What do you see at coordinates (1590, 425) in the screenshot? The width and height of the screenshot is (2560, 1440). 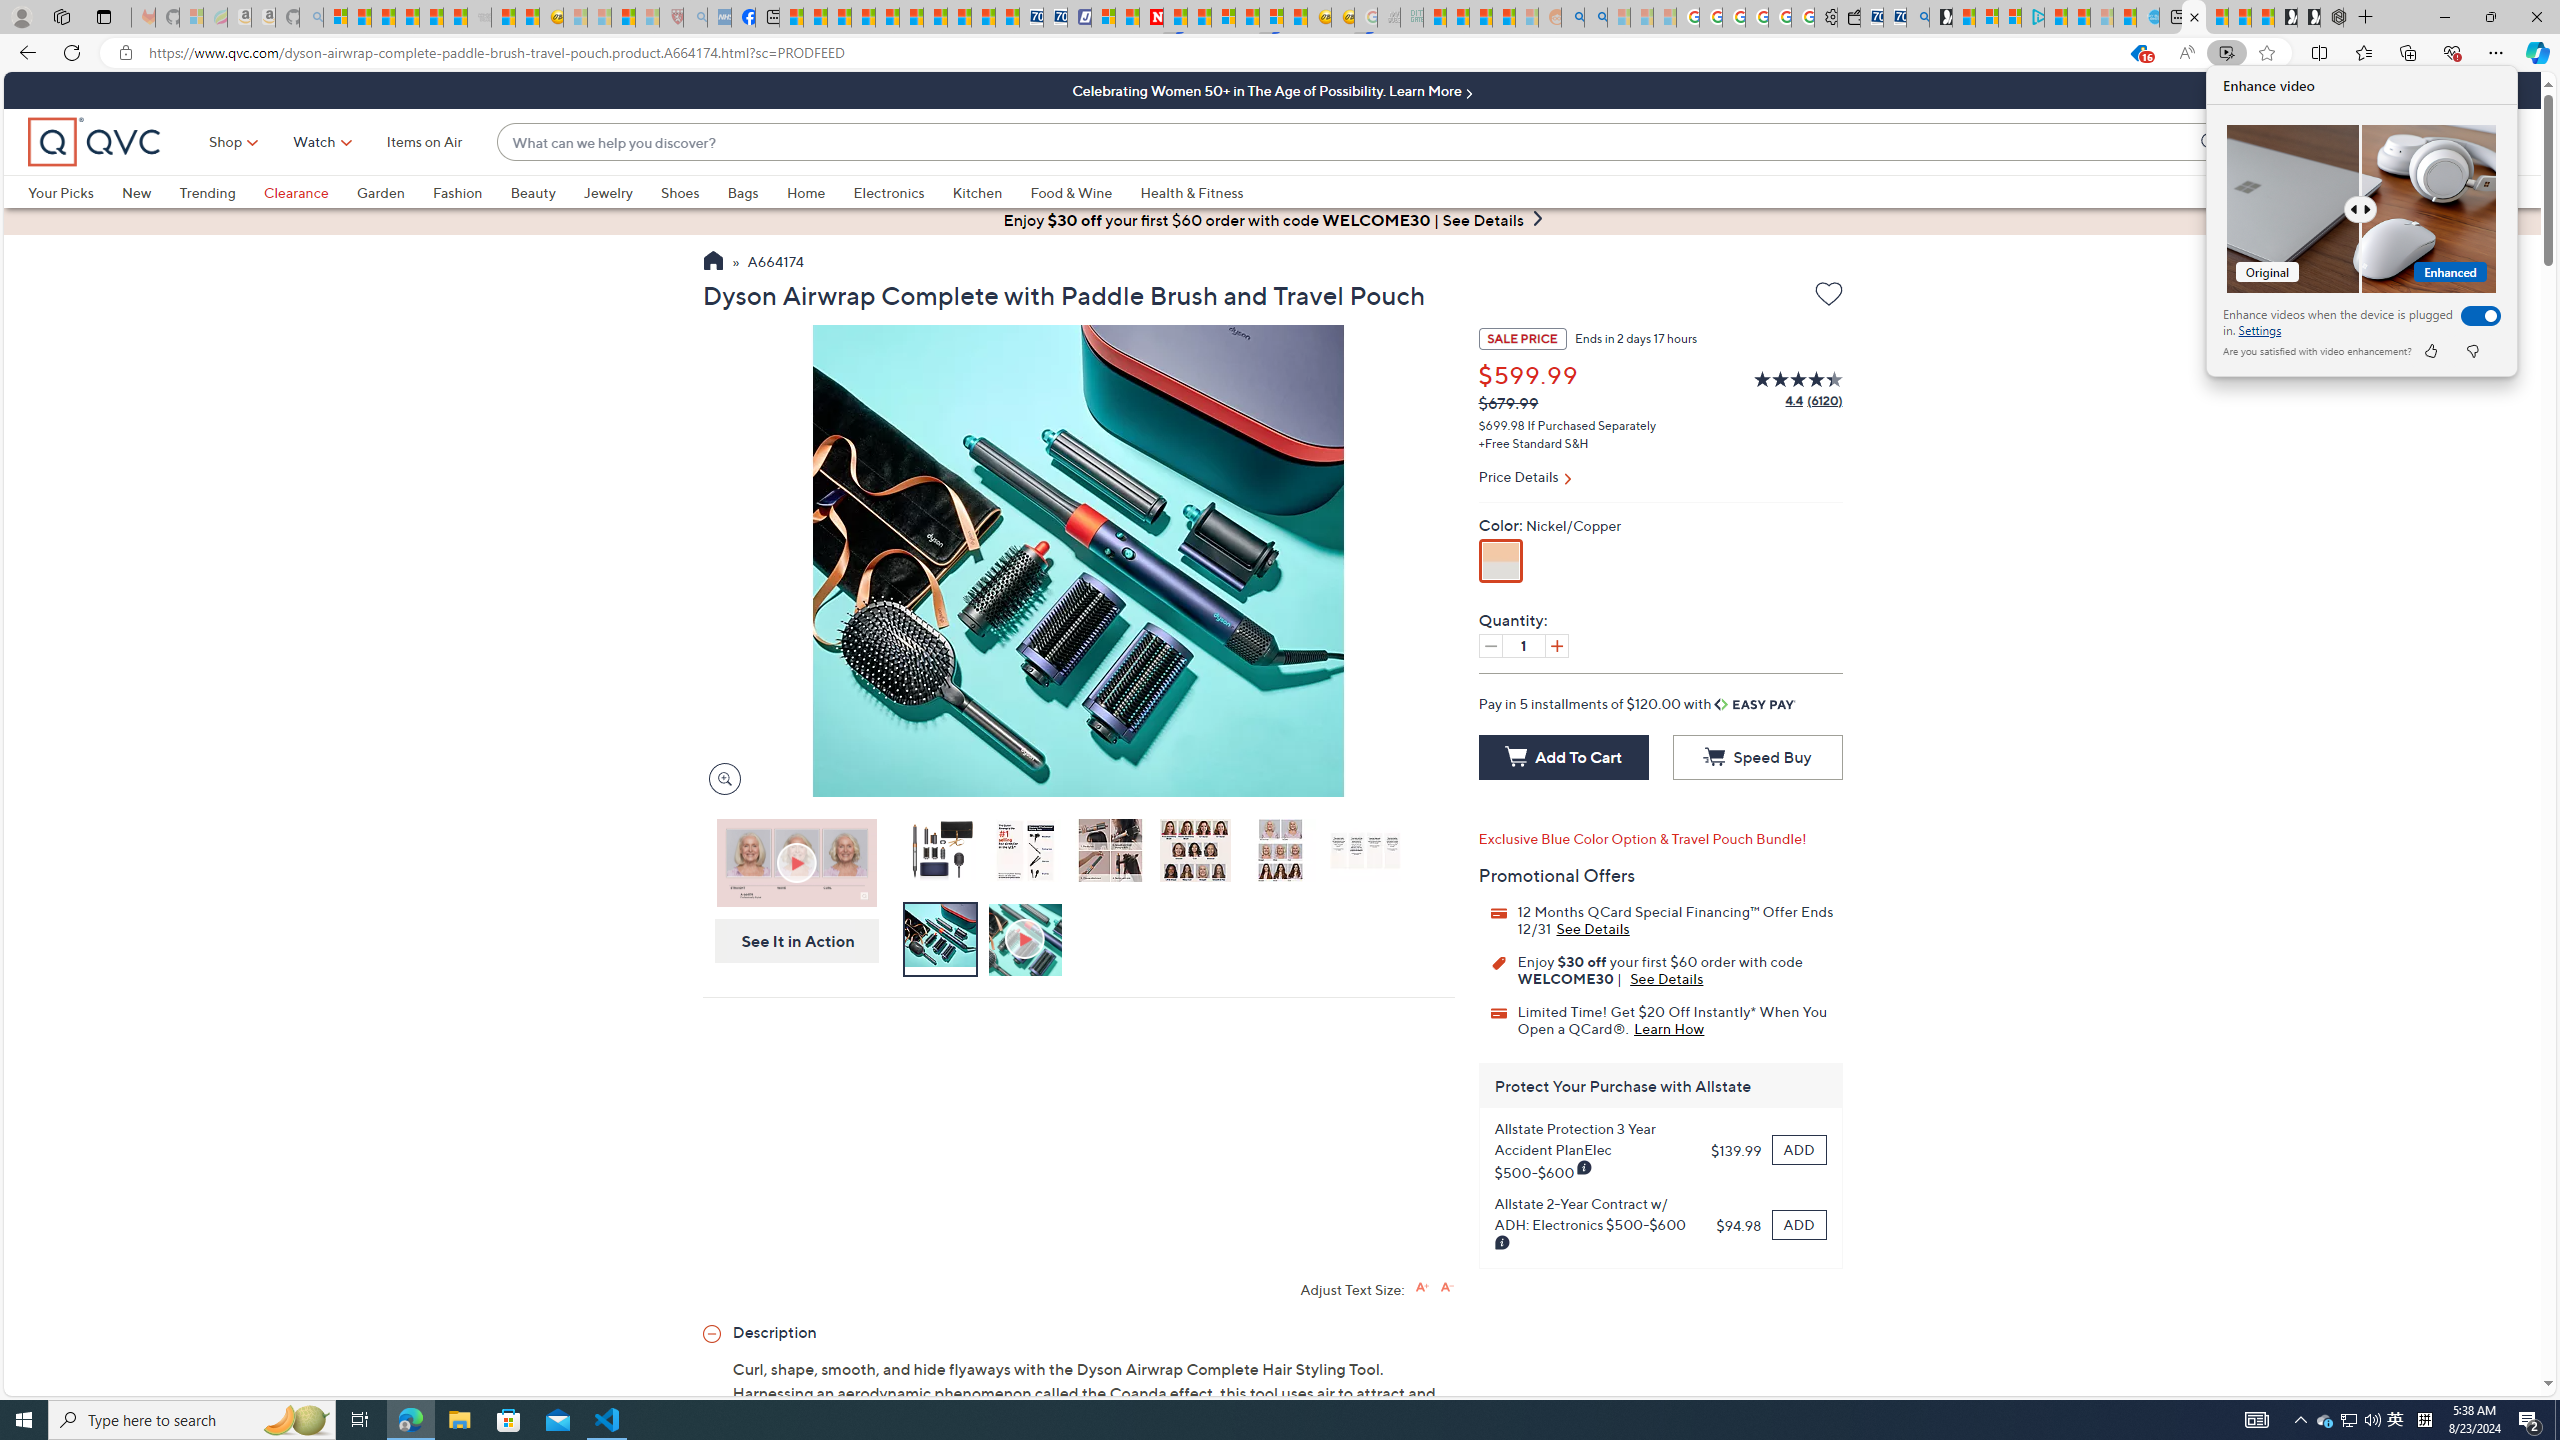 I see `If Purchased Separately` at bounding box center [1590, 425].